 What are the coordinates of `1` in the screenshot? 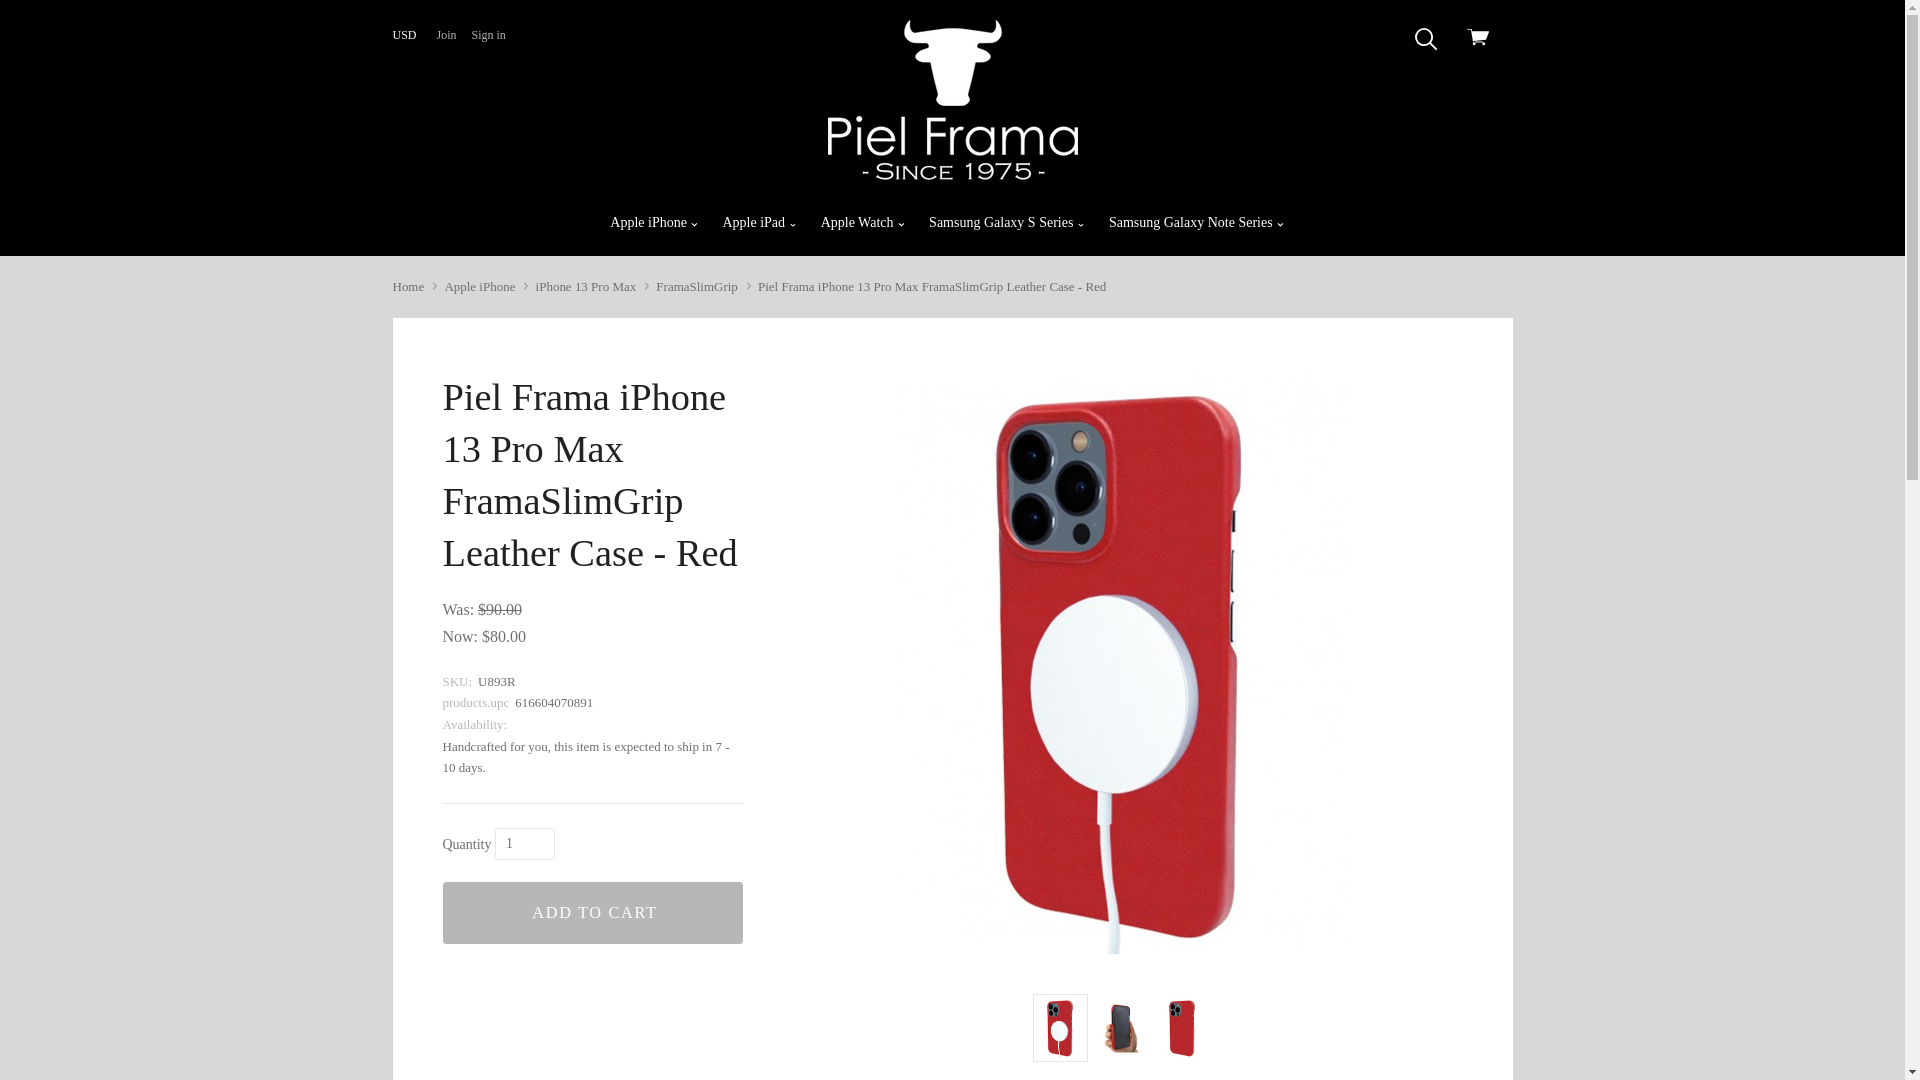 It's located at (524, 844).